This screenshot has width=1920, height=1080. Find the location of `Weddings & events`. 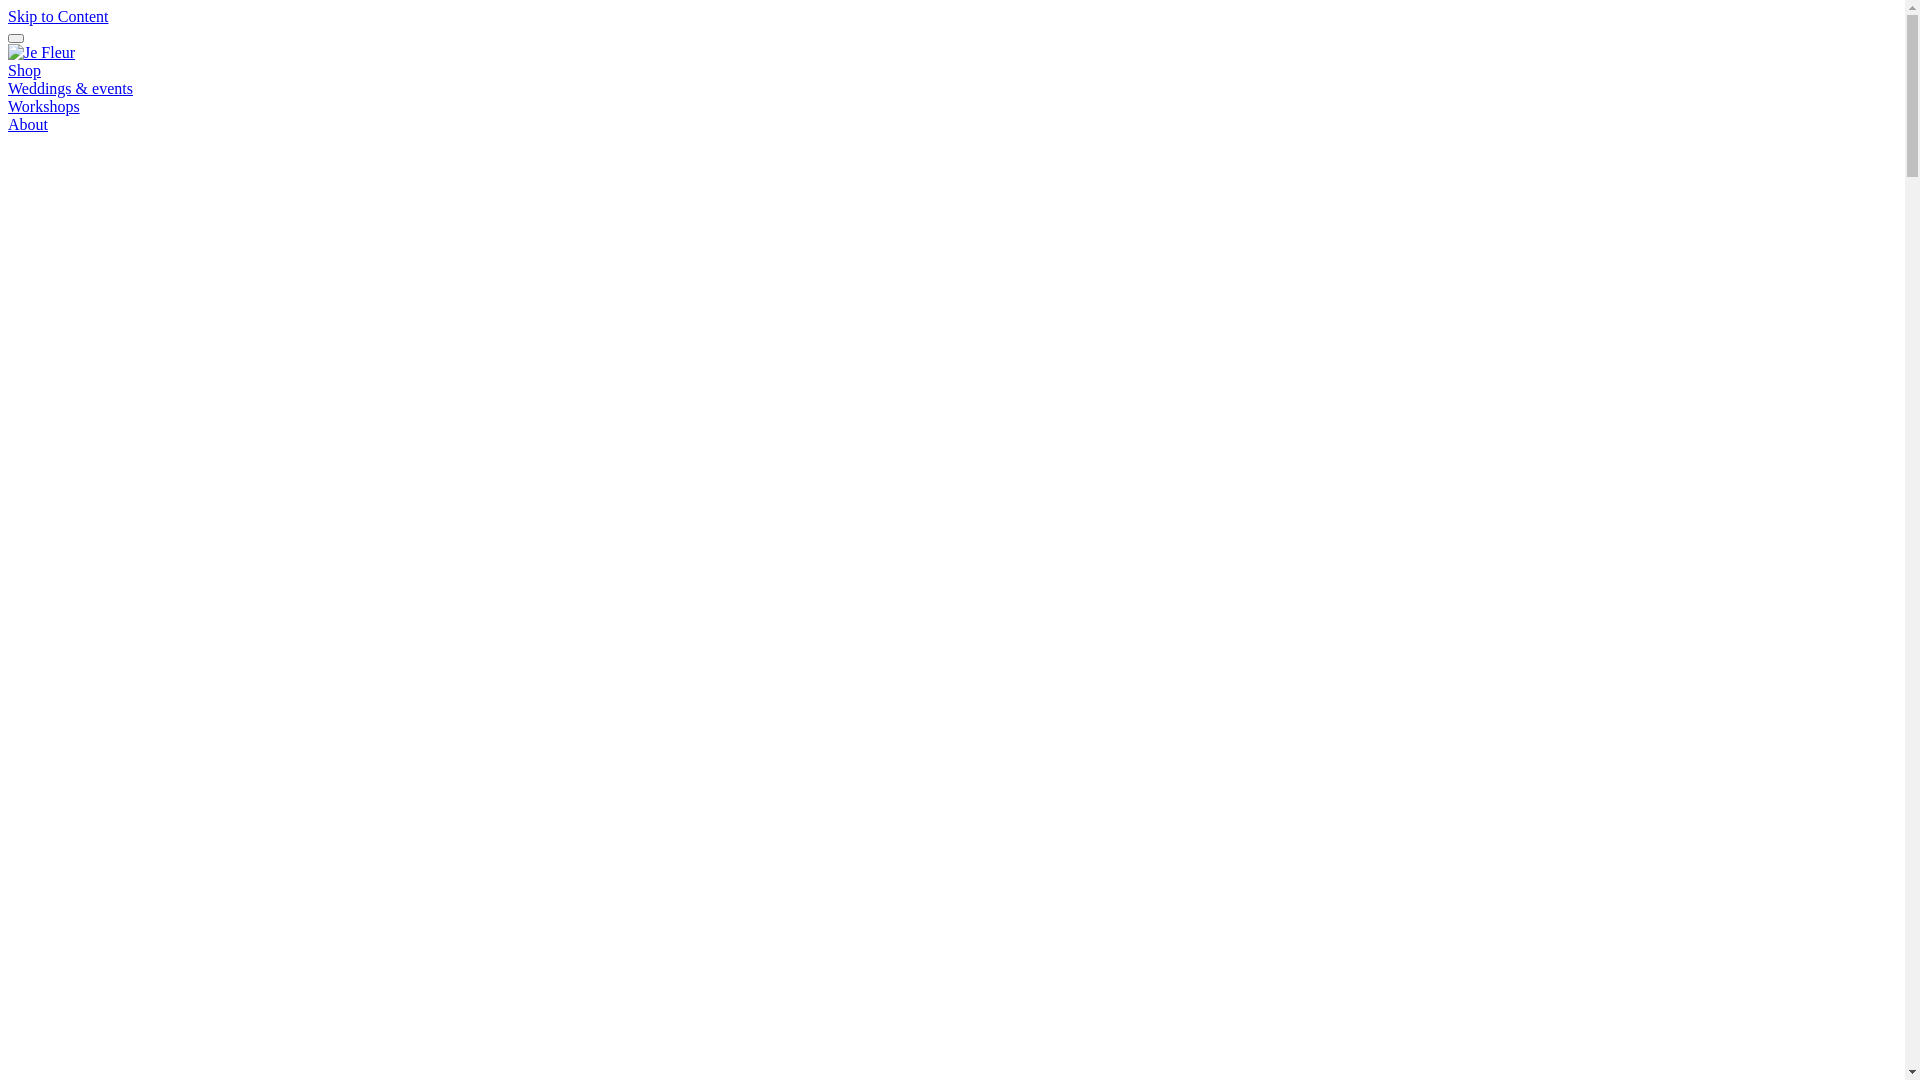

Weddings & events is located at coordinates (70, 88).